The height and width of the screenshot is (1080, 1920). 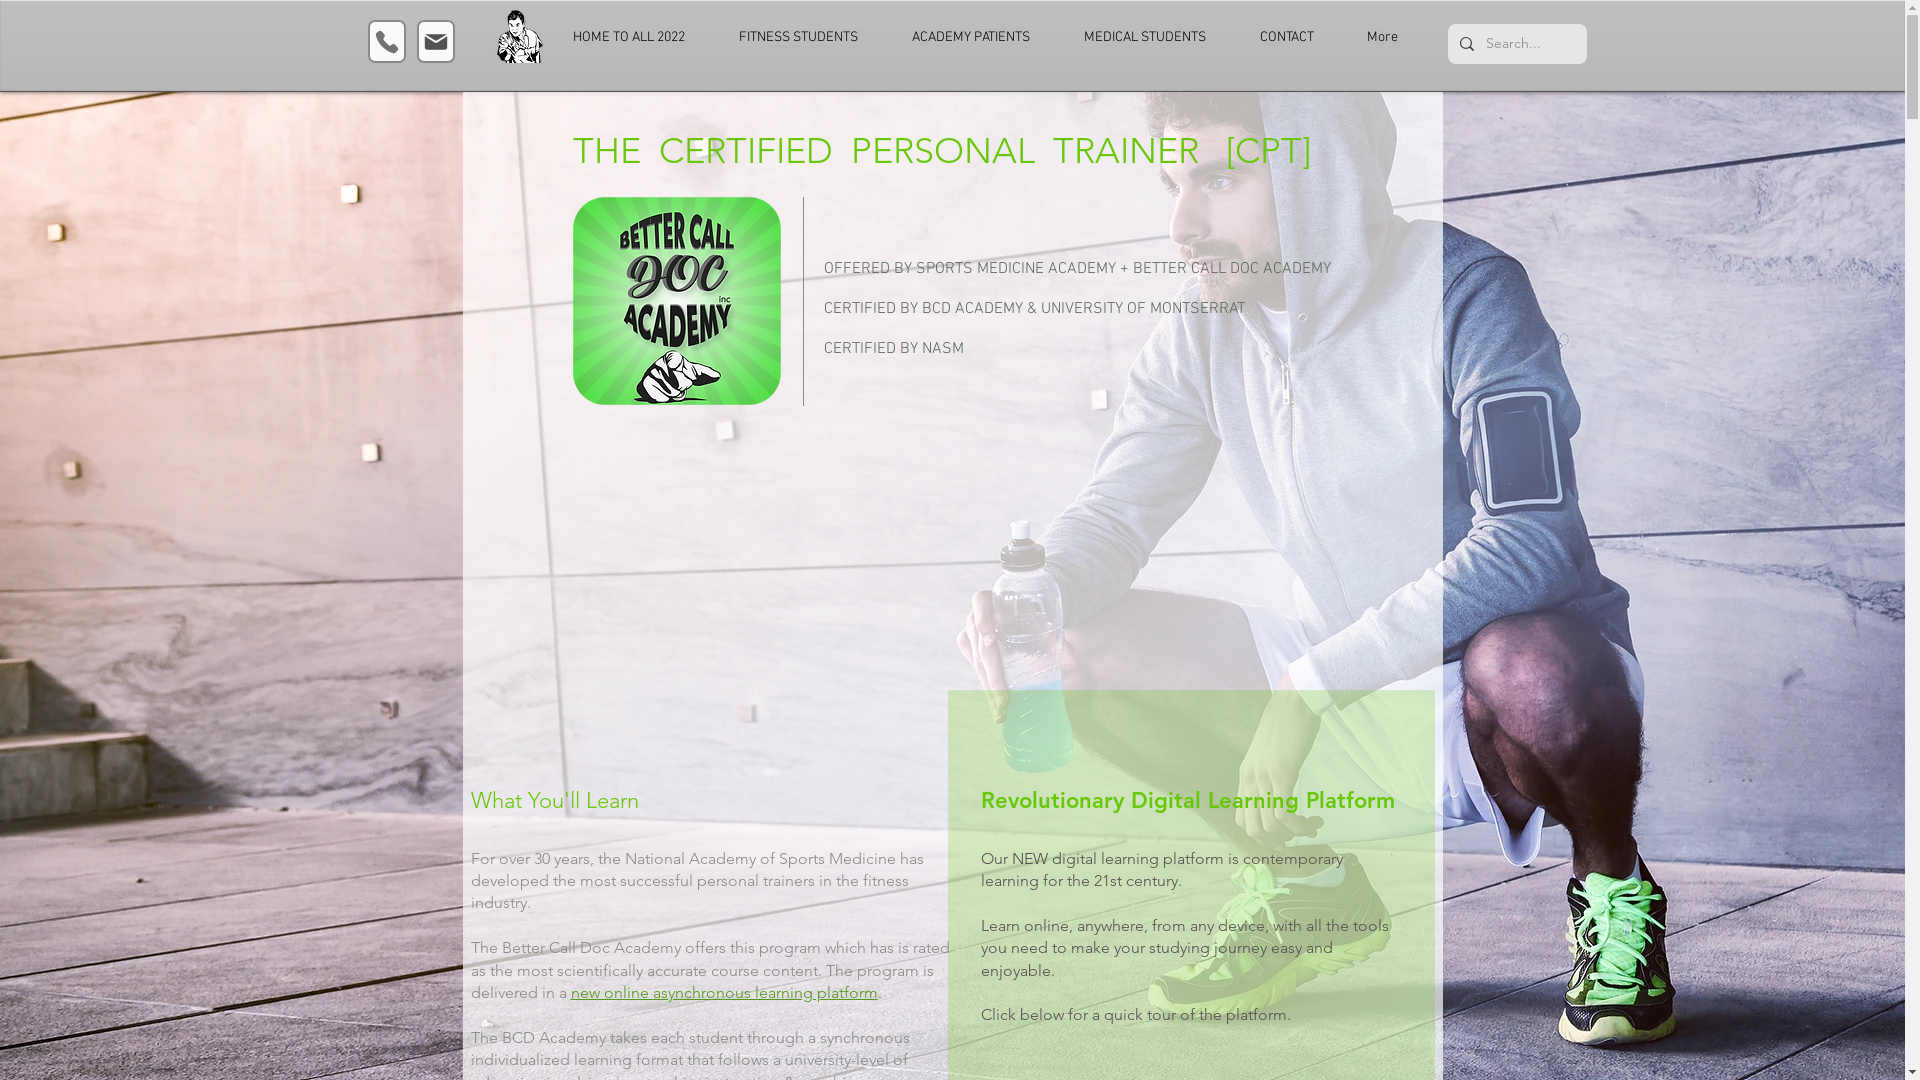 I want to click on CONTACT, so click(x=1298, y=38).